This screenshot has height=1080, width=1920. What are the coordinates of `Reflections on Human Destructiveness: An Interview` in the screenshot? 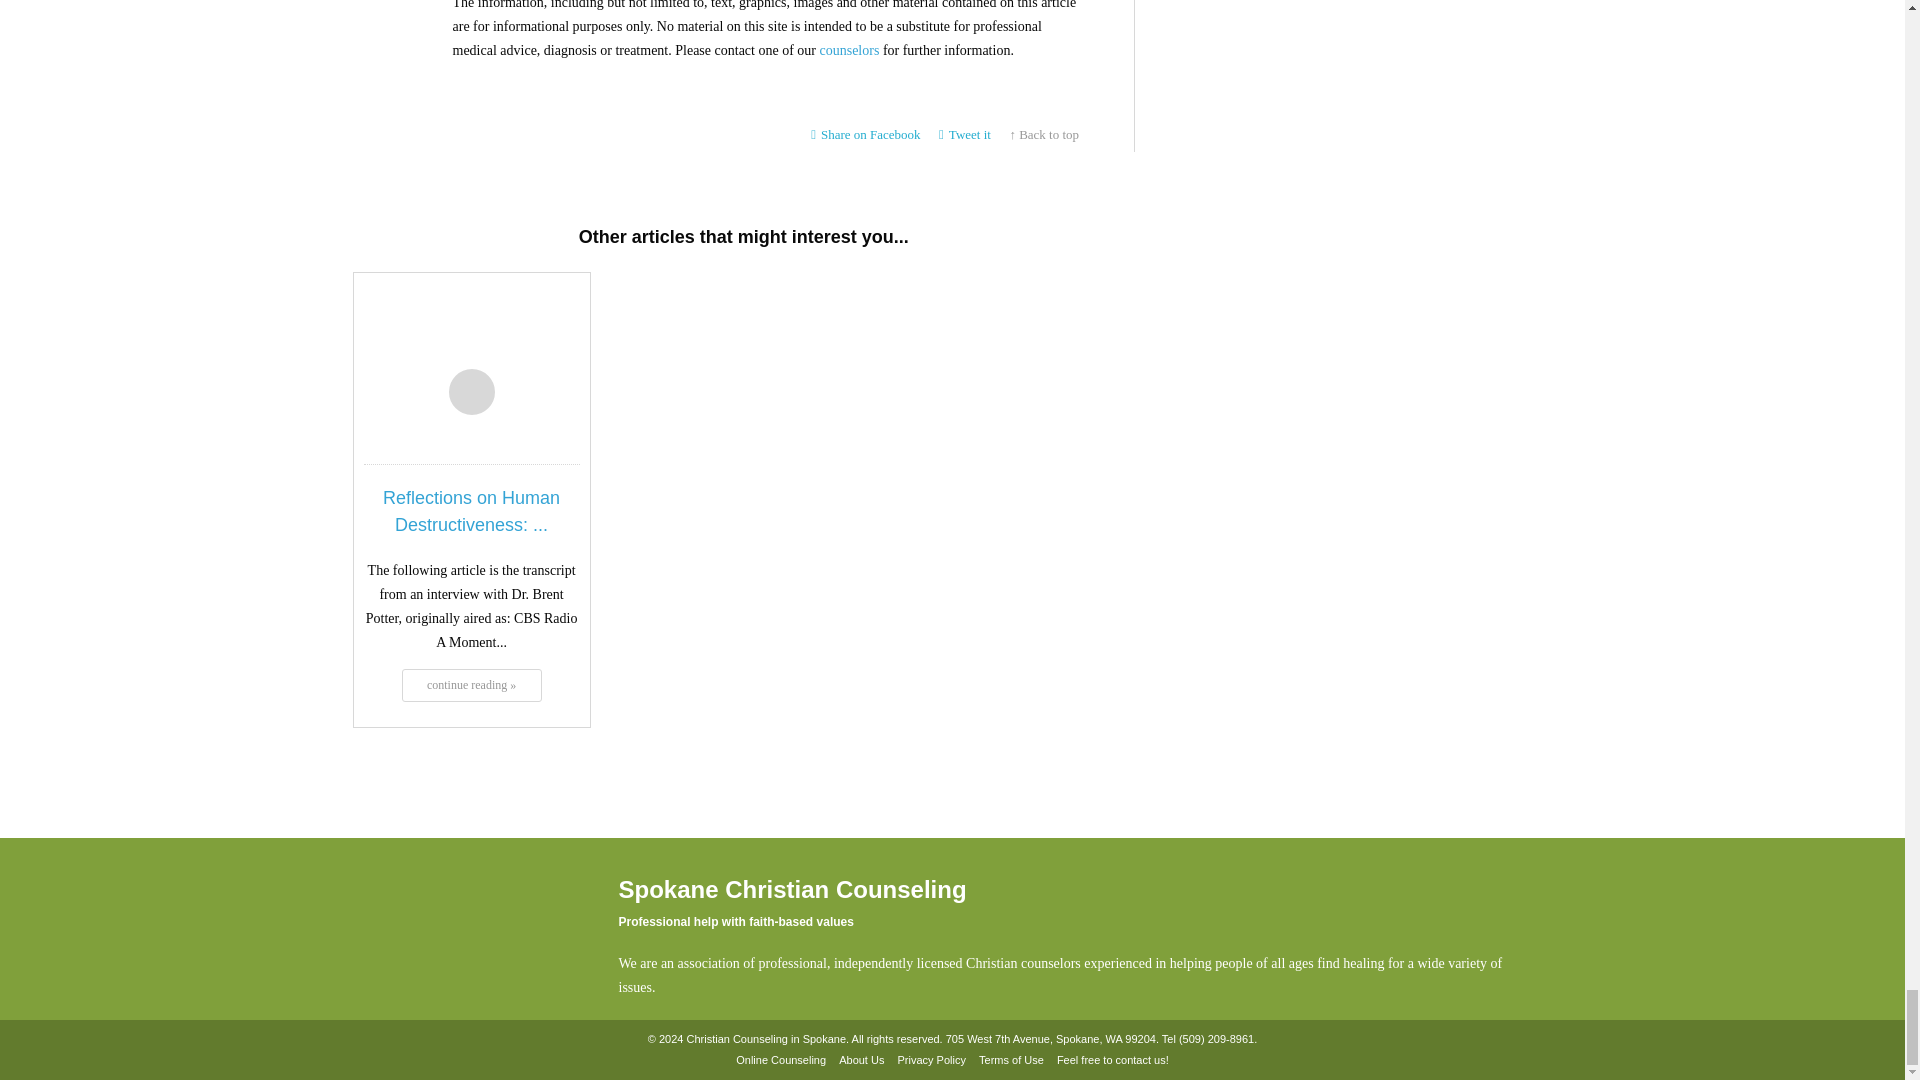 It's located at (471, 684).